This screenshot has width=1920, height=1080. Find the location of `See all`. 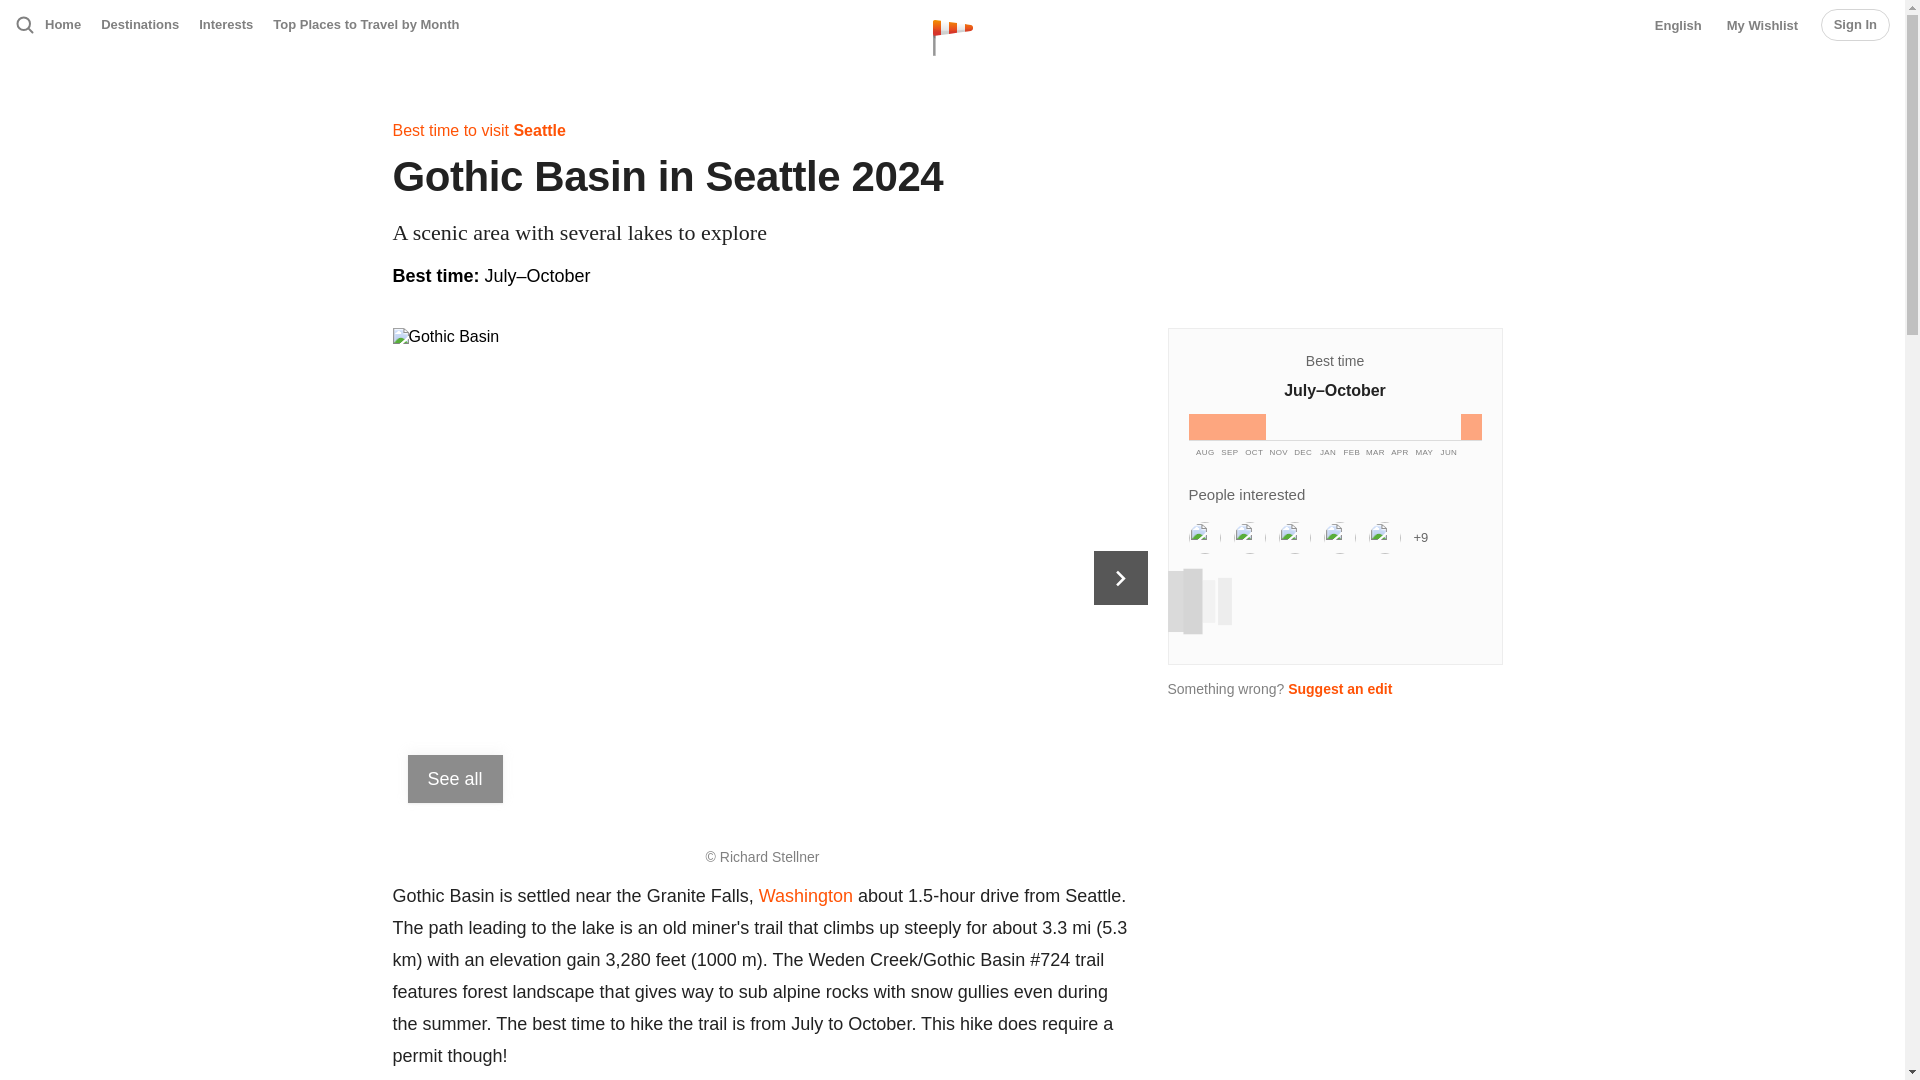

See all is located at coordinates (455, 778).